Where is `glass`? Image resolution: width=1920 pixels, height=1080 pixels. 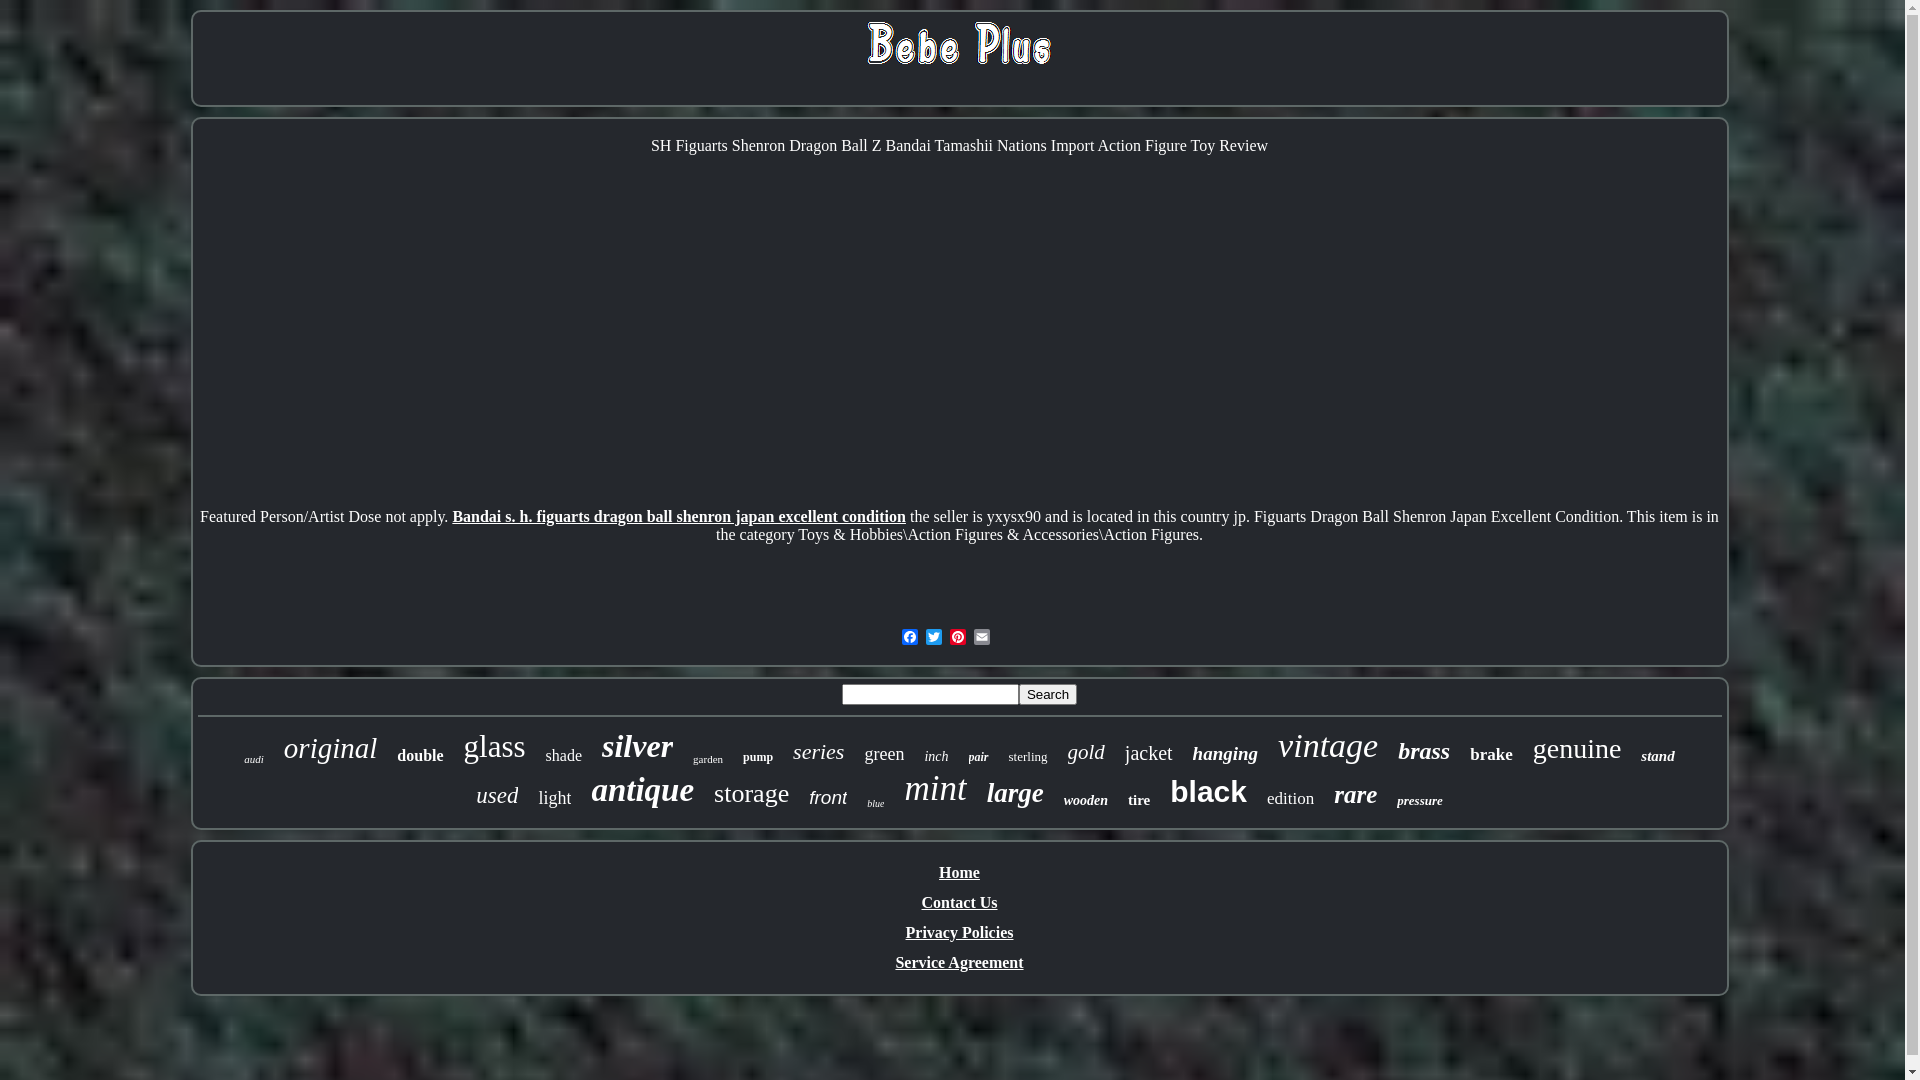
glass is located at coordinates (495, 747).